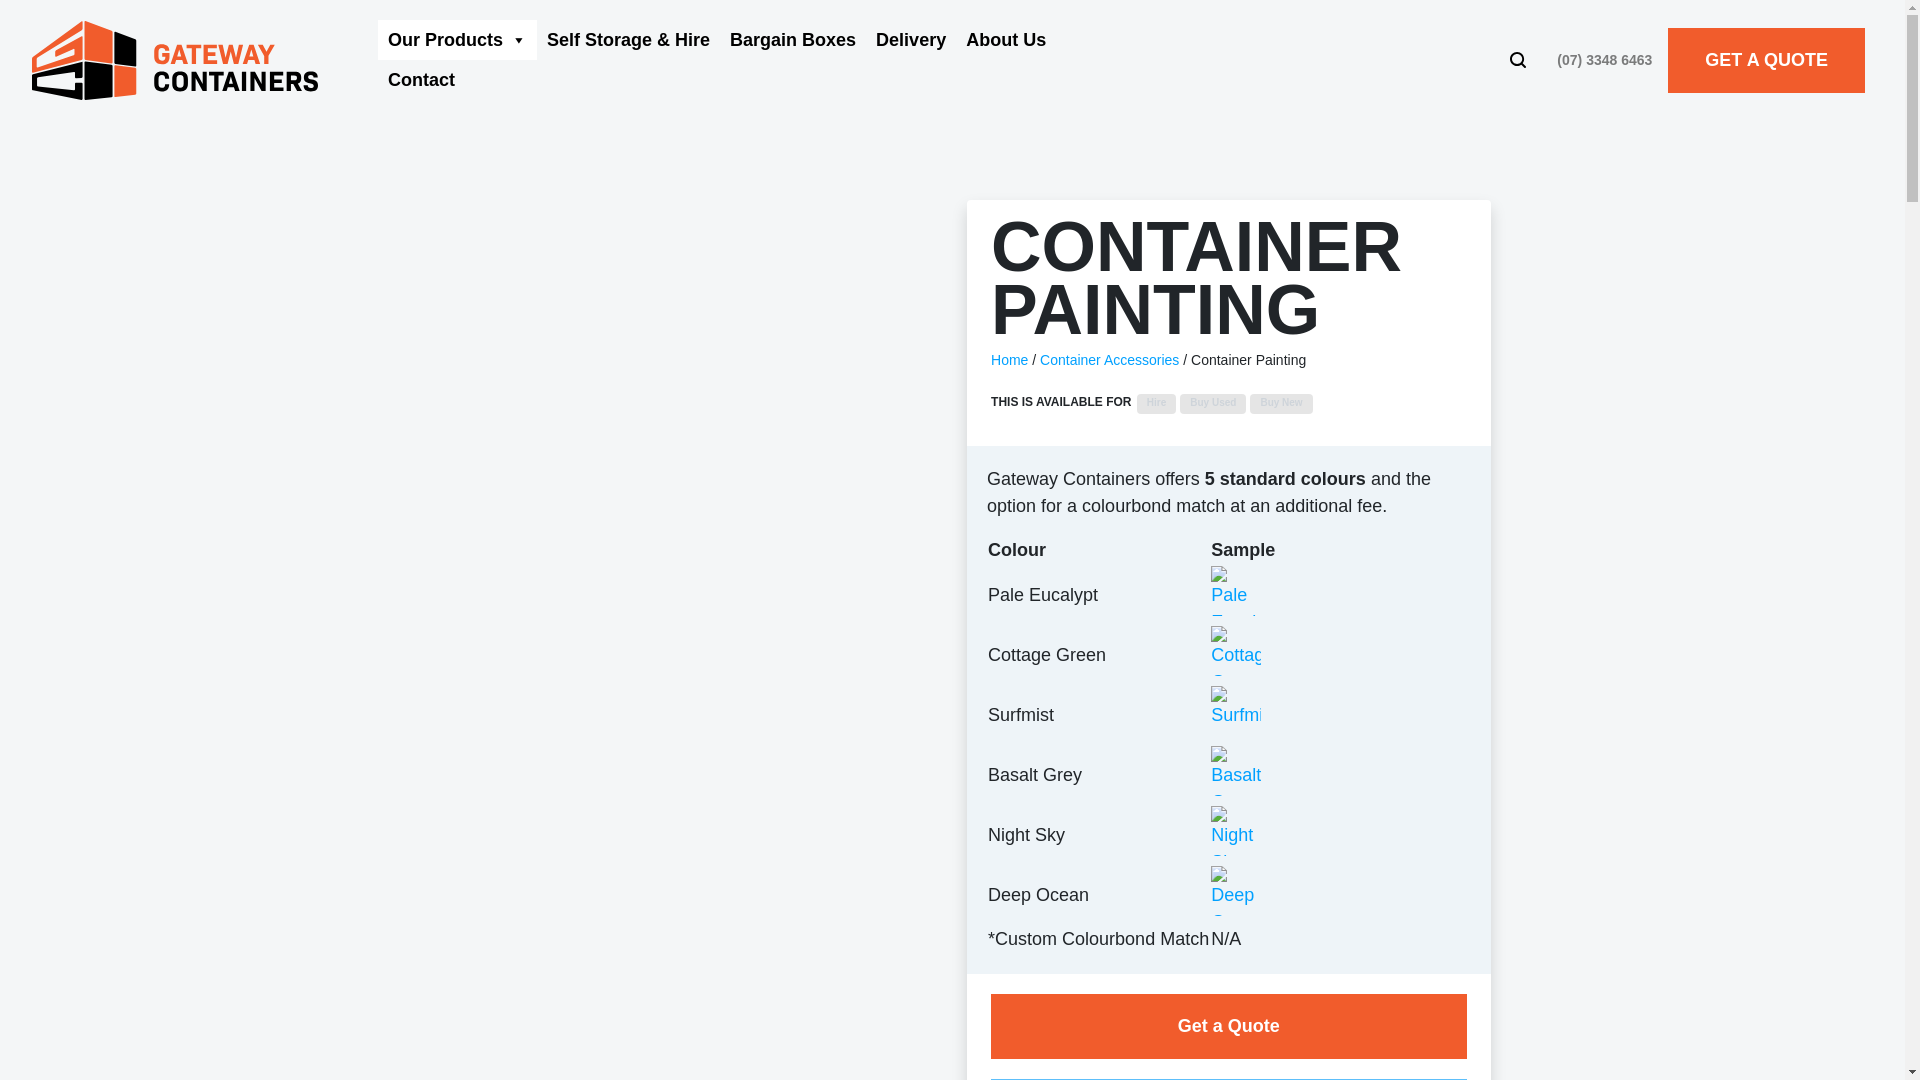 The image size is (1920, 1080). I want to click on Our Products, so click(458, 40).